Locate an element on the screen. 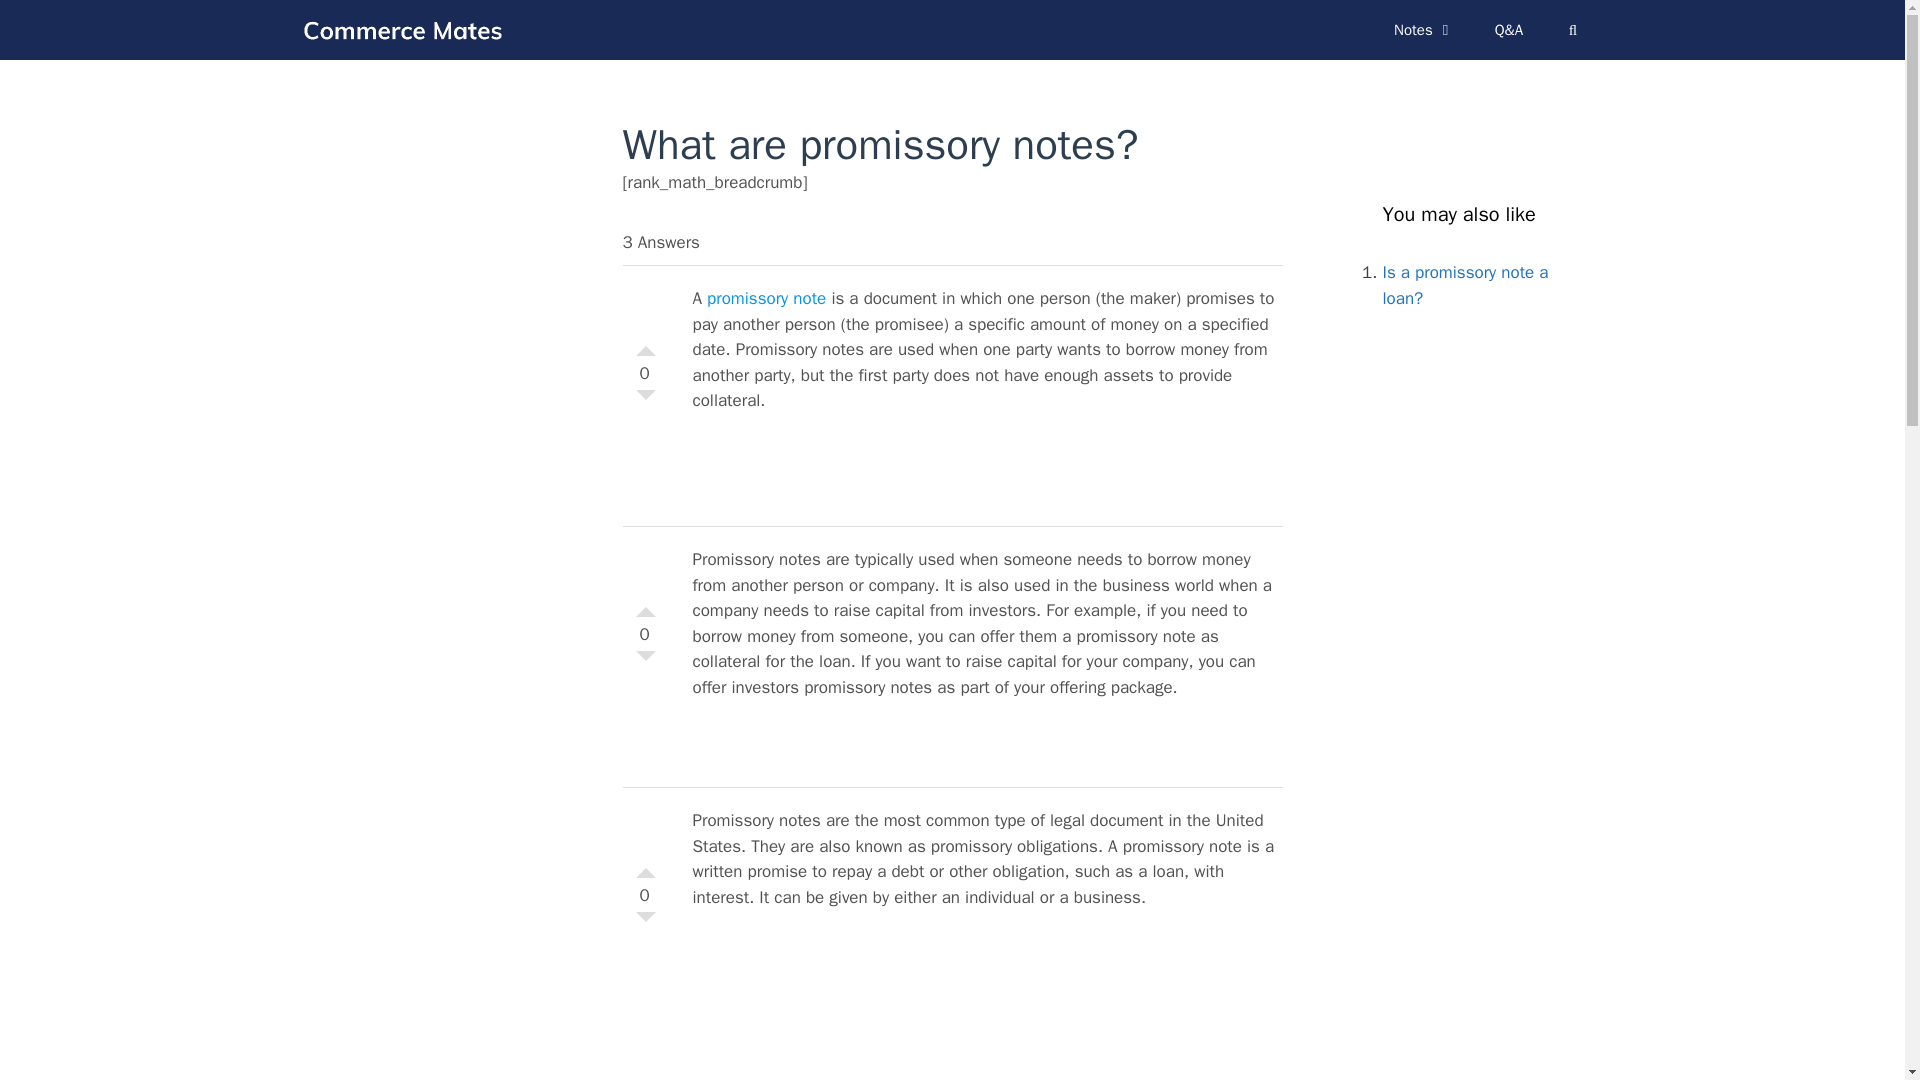 The height and width of the screenshot is (1080, 1920). Notes is located at coordinates (1424, 30).